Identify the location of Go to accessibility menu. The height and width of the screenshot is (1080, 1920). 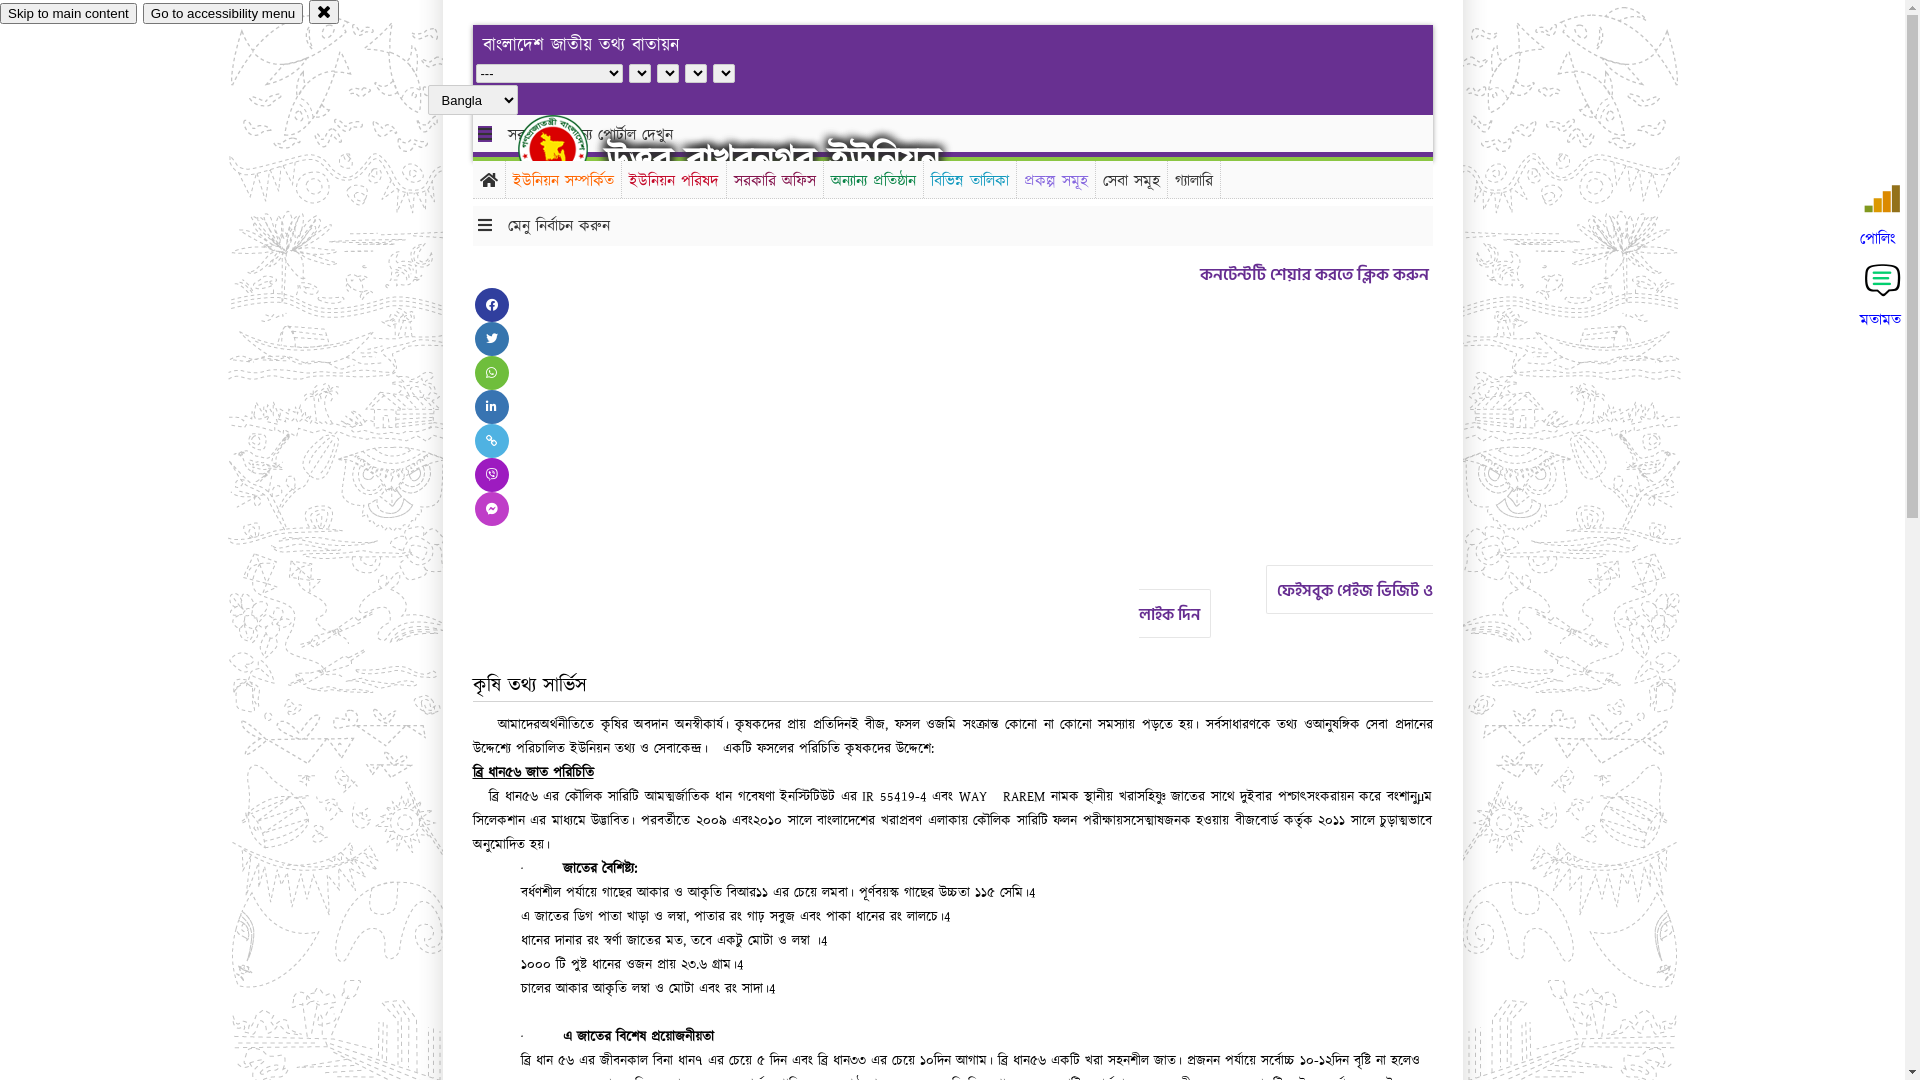
(223, 14).